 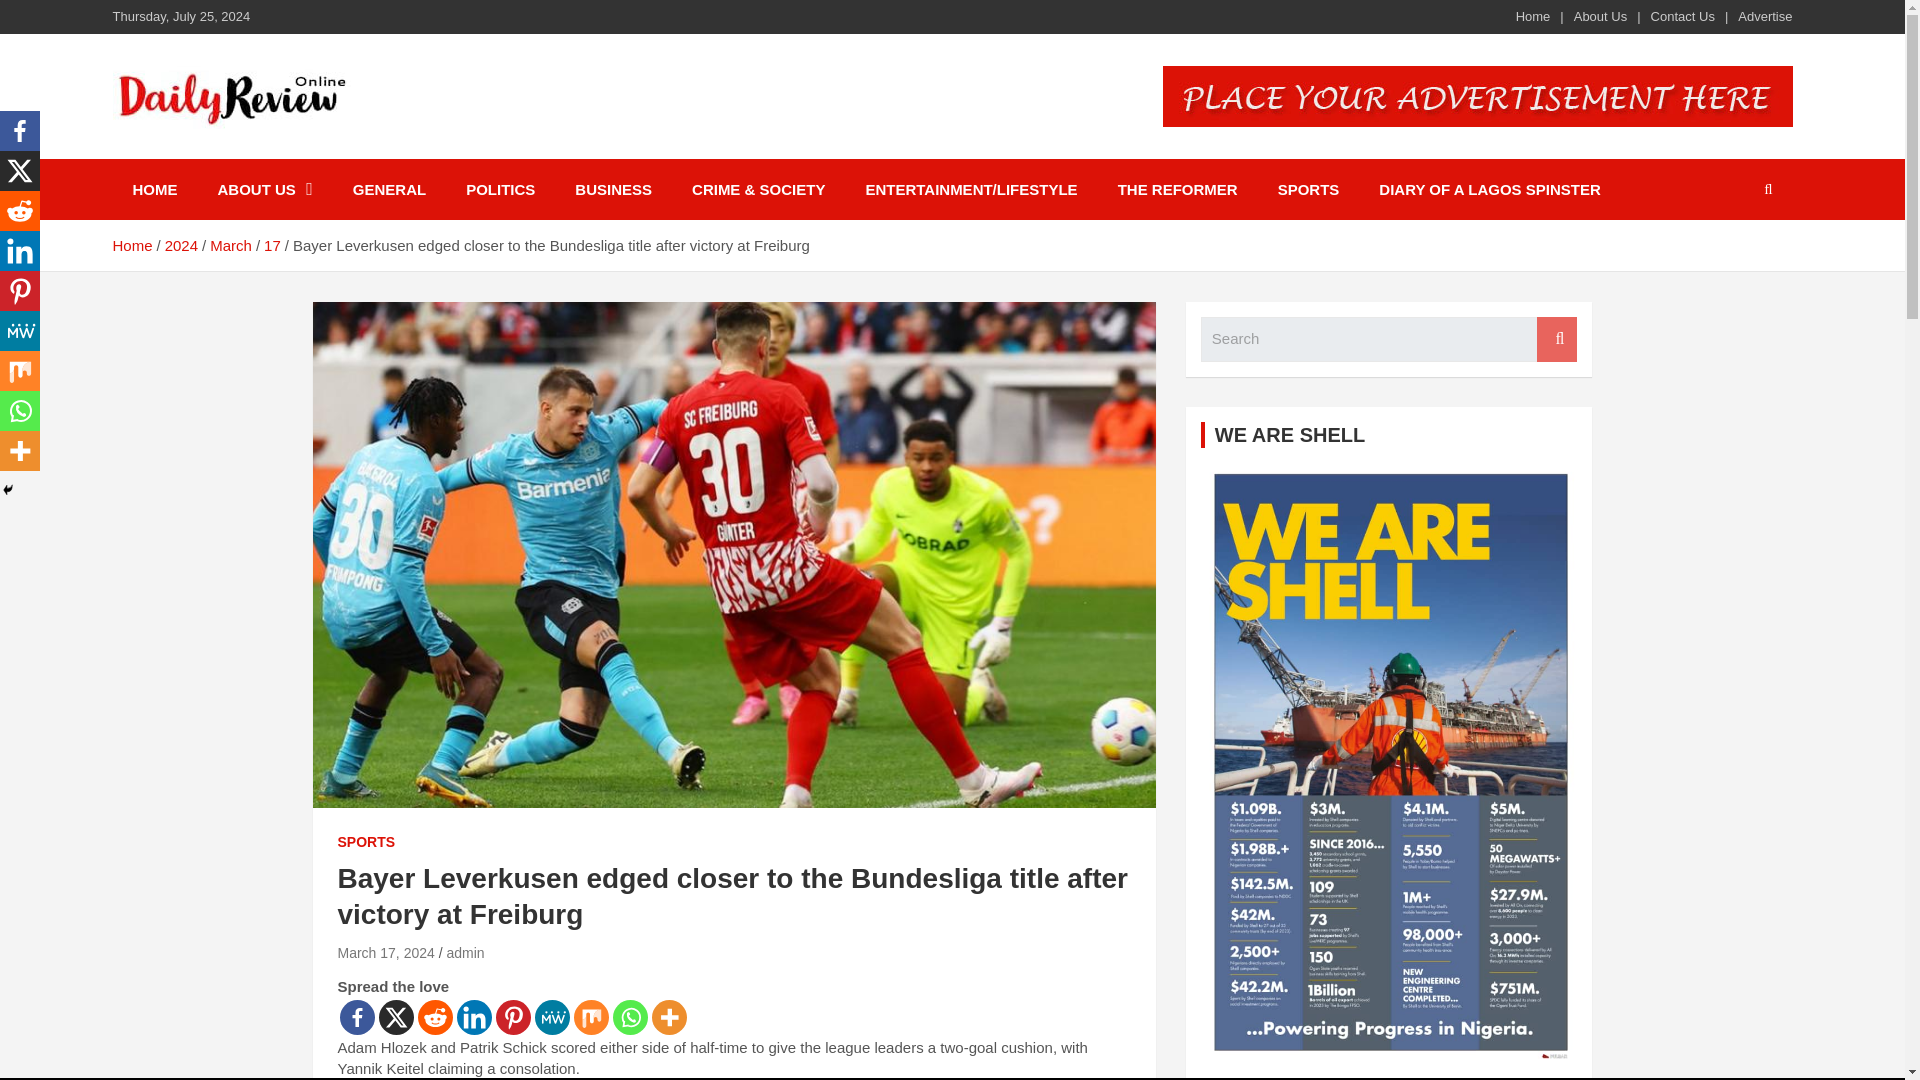 I want to click on Pinterest, so click(x=20, y=291).